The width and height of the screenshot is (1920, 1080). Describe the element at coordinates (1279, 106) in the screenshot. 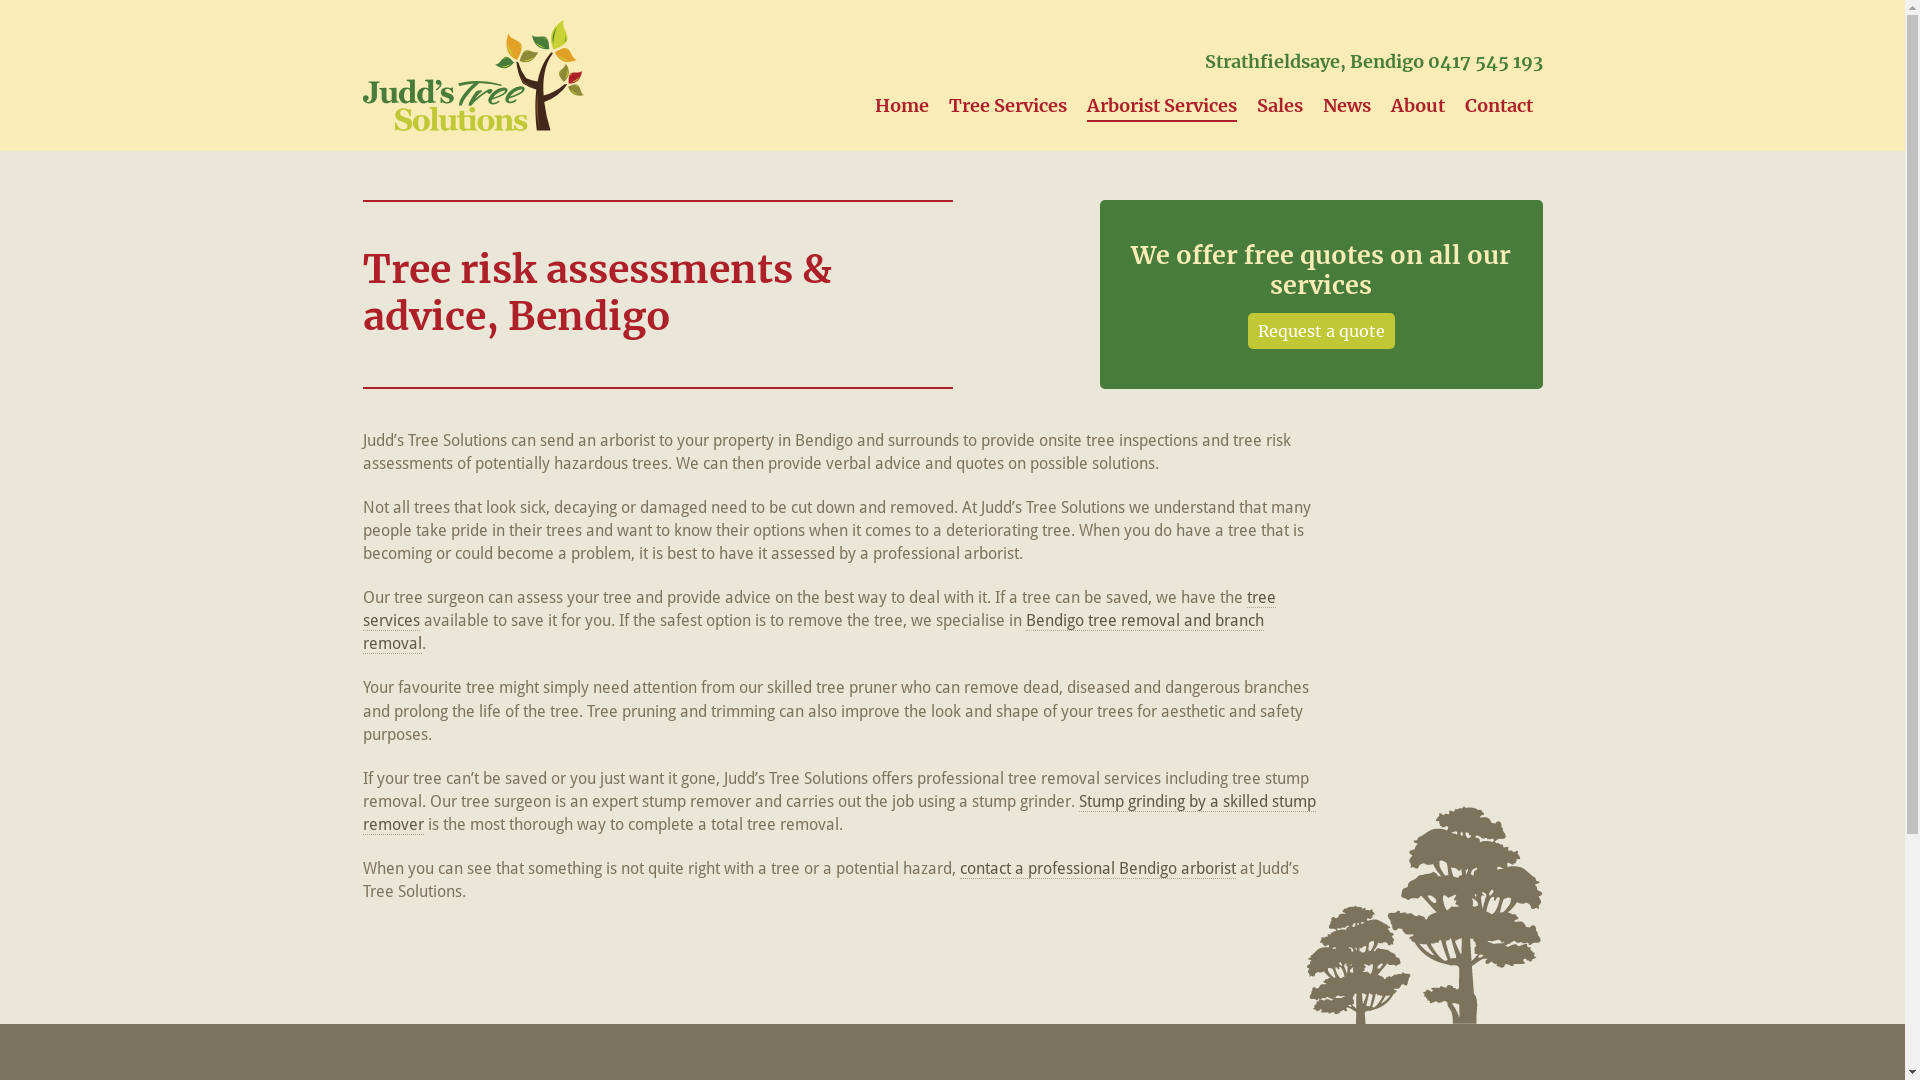

I see `Sales` at that location.